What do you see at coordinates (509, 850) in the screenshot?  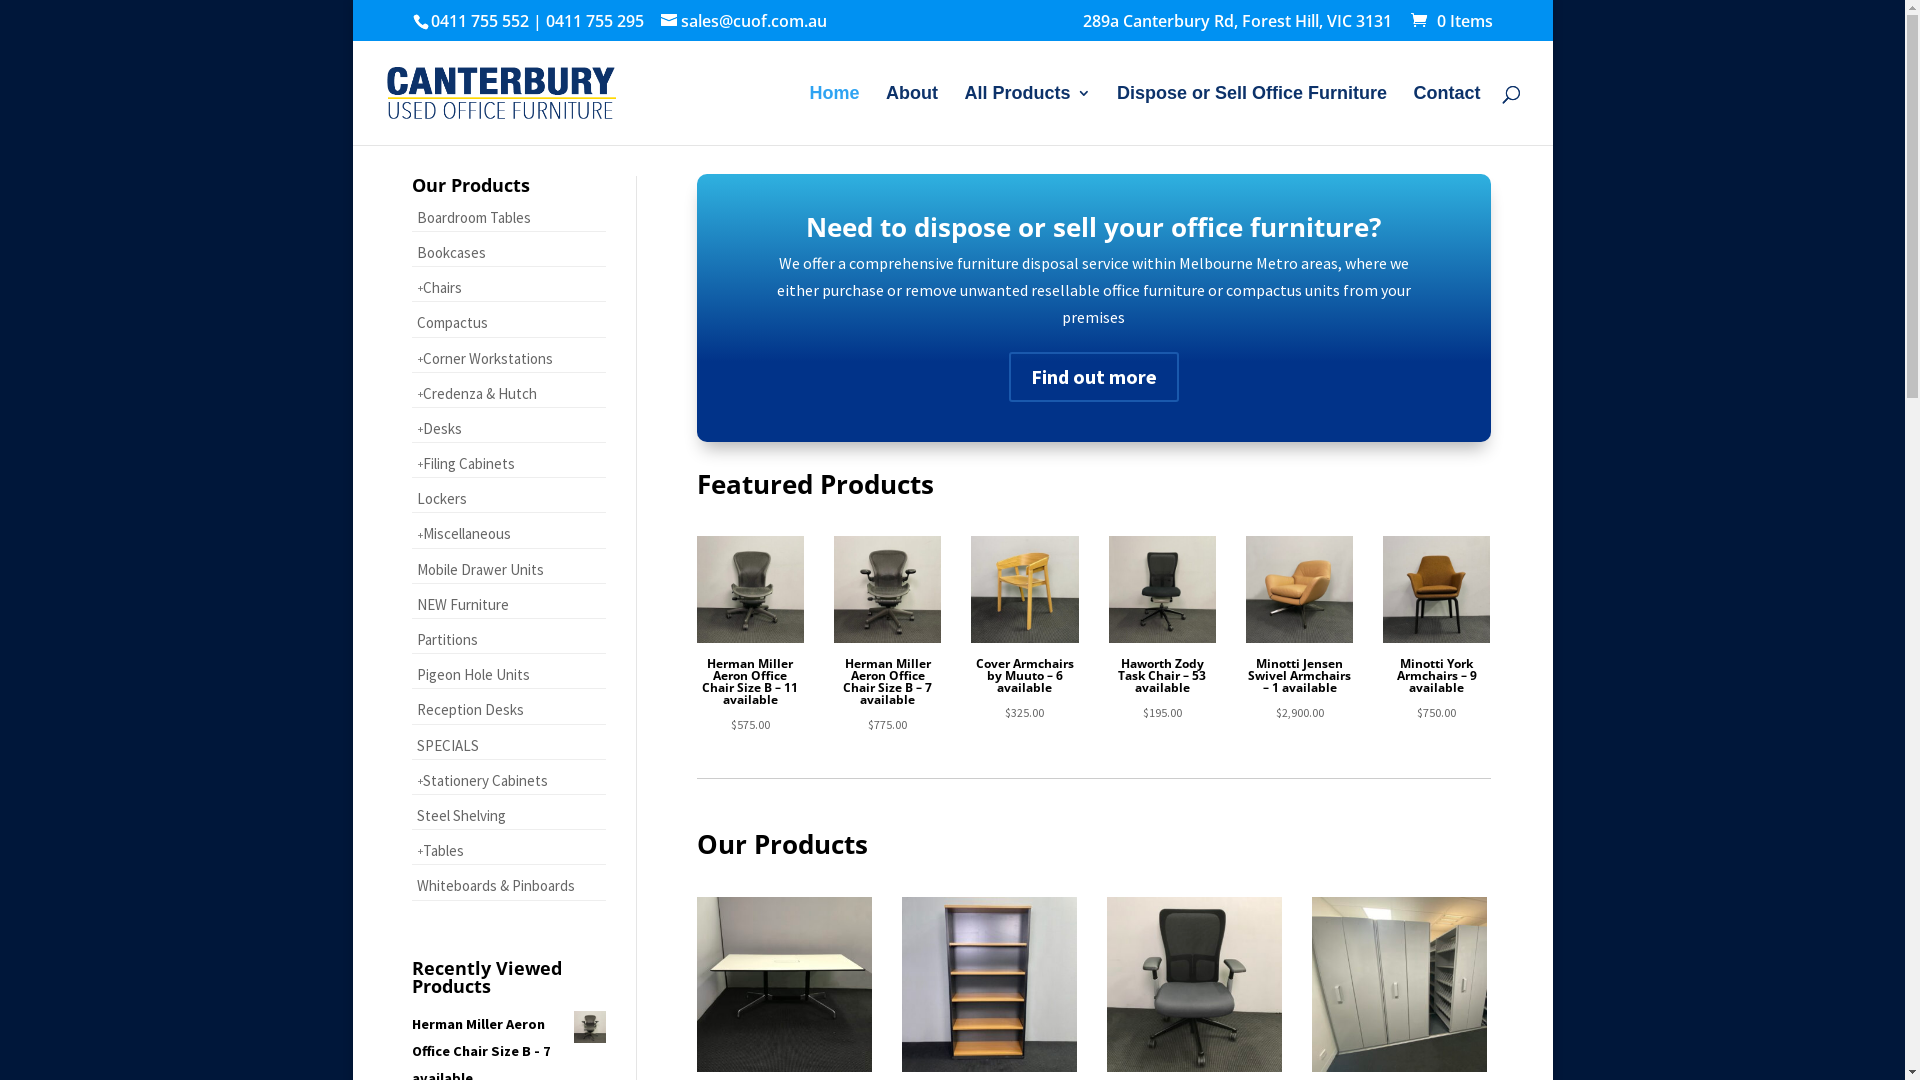 I see `Tables` at bounding box center [509, 850].